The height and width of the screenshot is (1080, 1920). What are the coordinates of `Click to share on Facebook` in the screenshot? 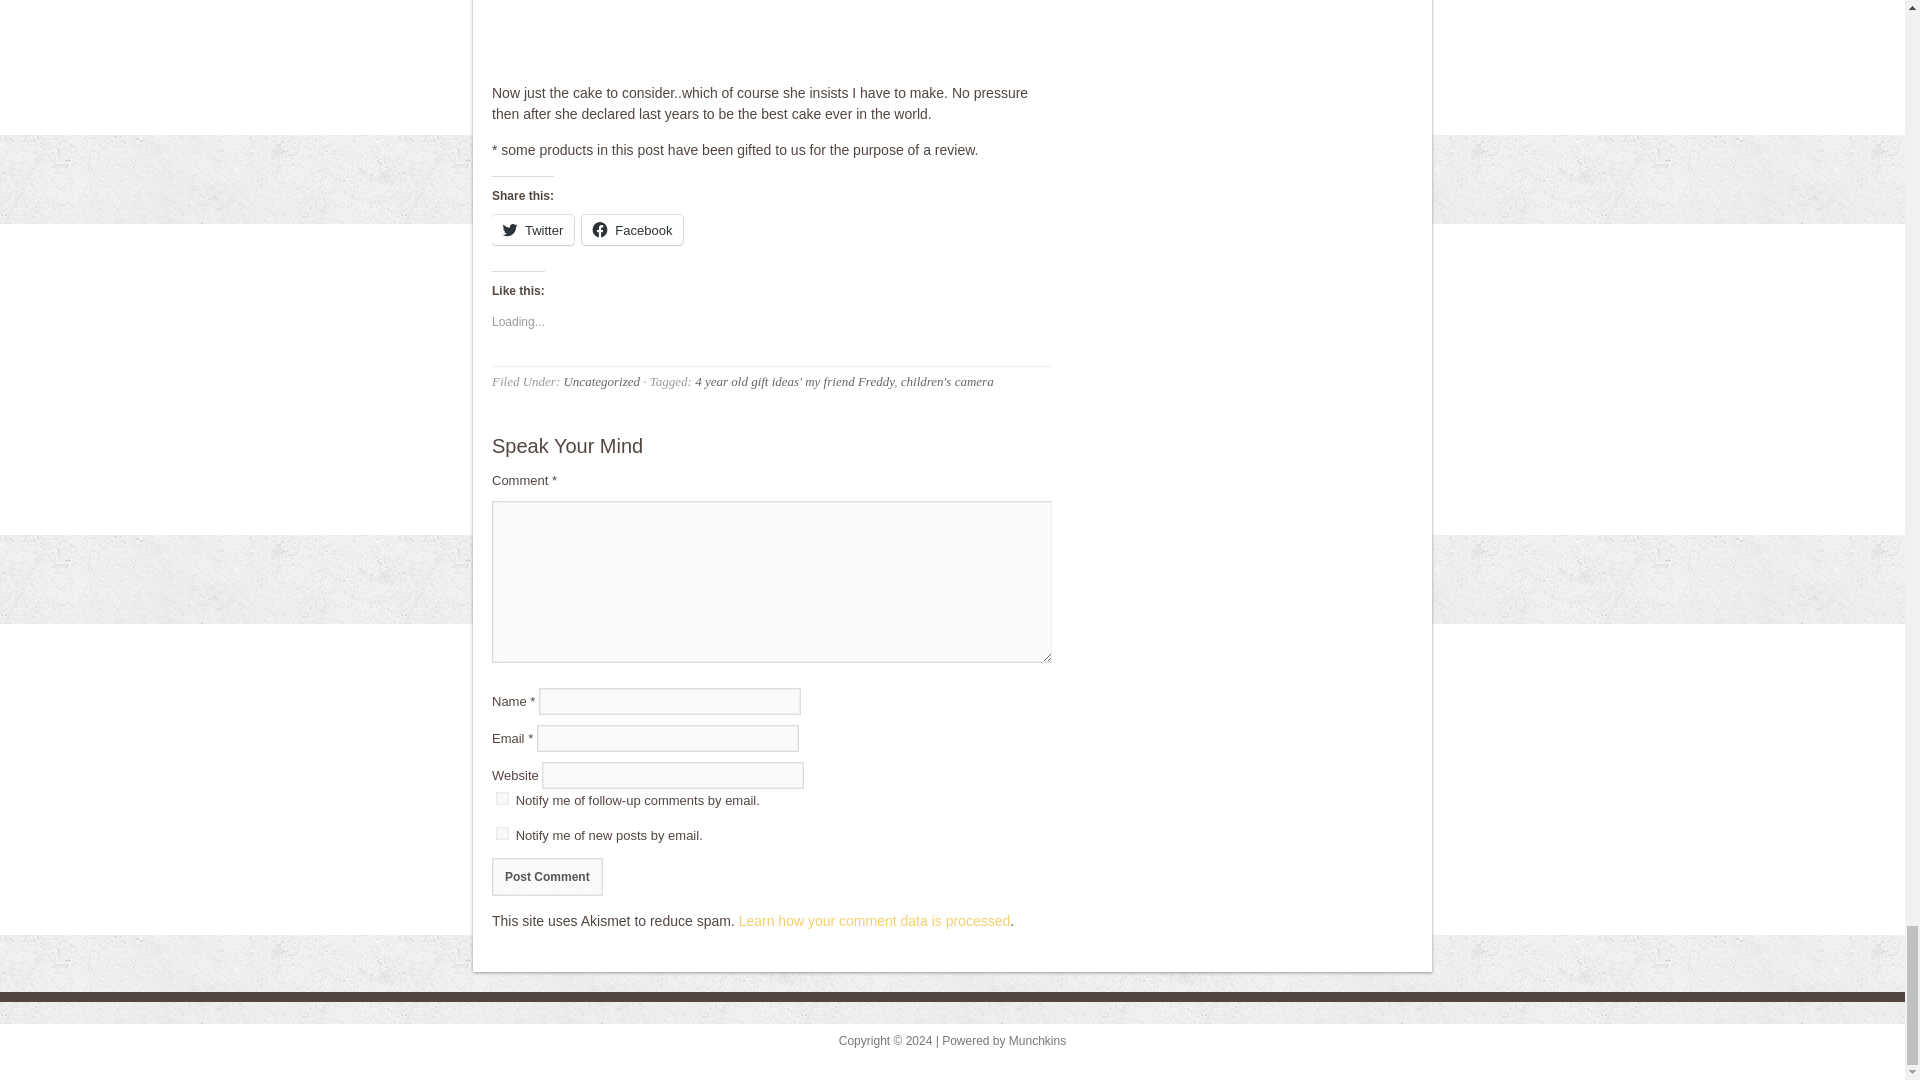 It's located at (632, 230).